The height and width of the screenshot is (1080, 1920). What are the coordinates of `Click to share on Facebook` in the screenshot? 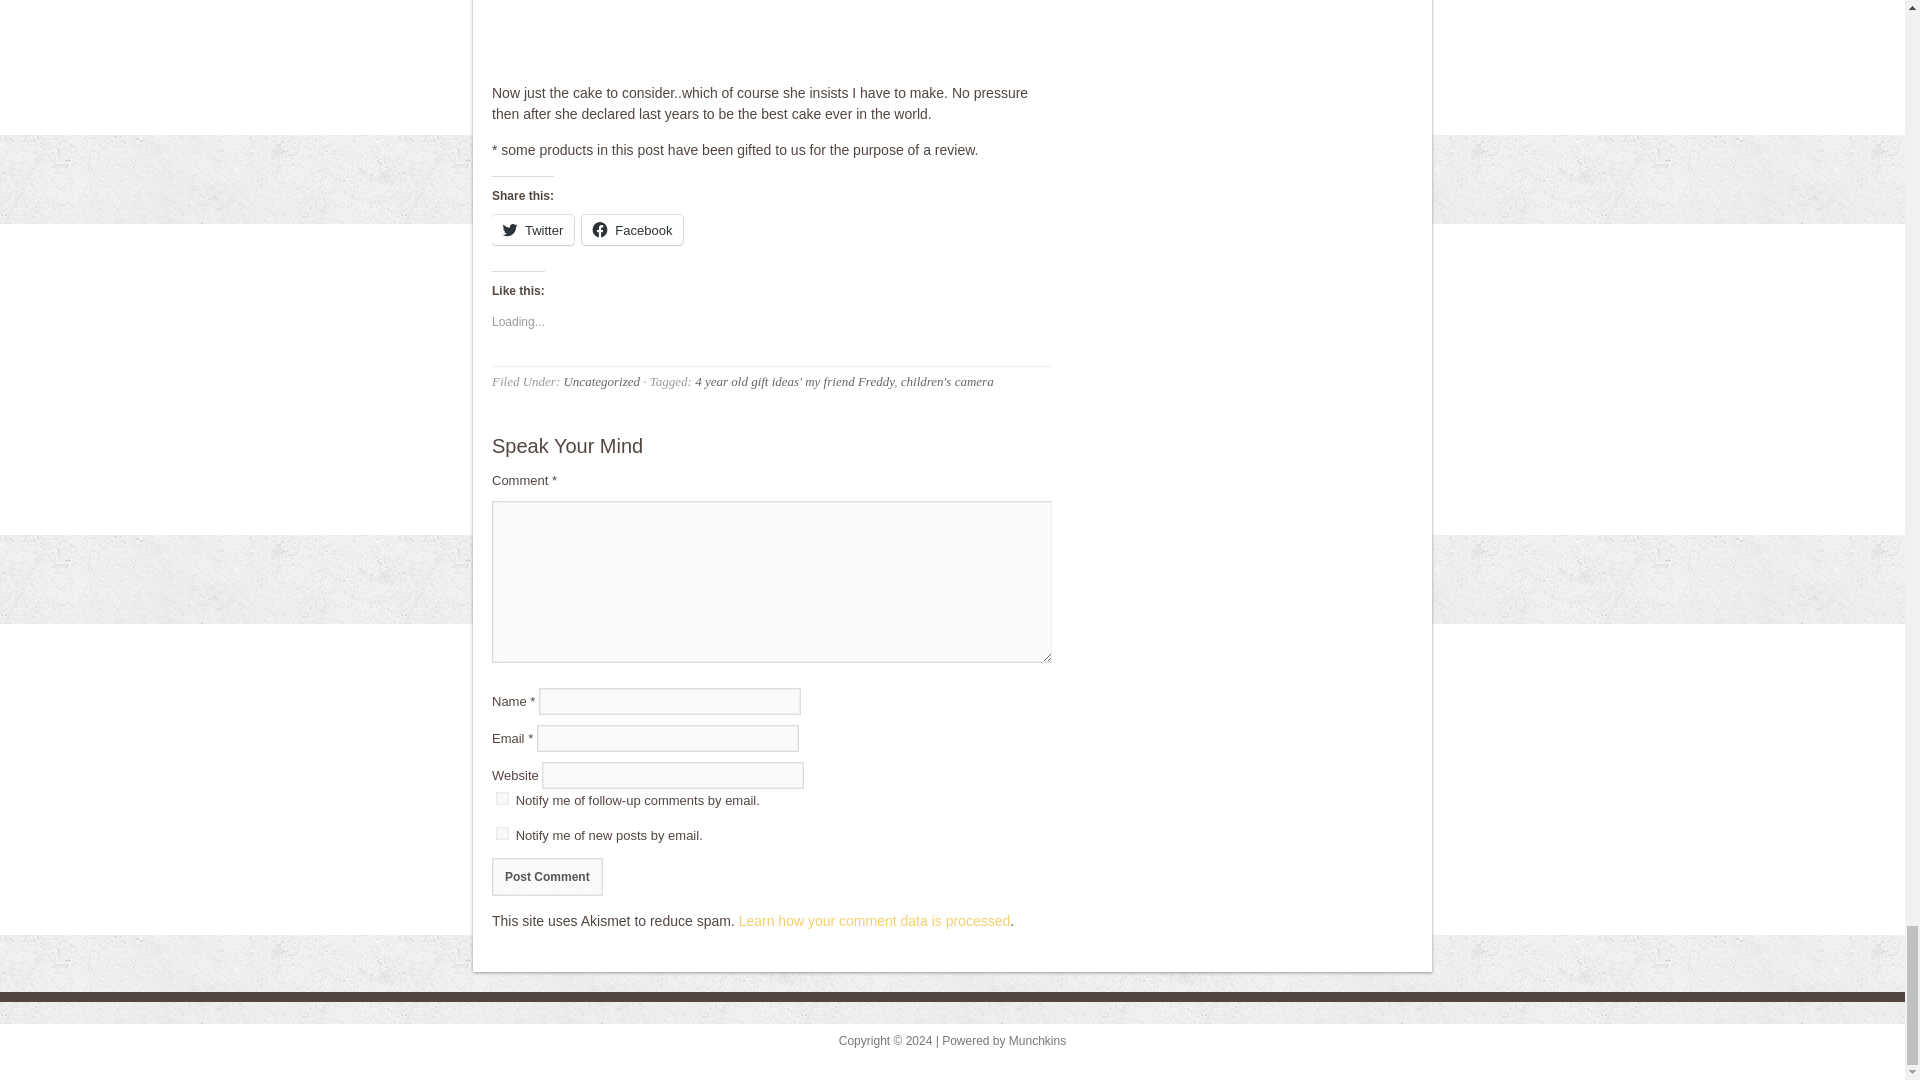 It's located at (632, 230).